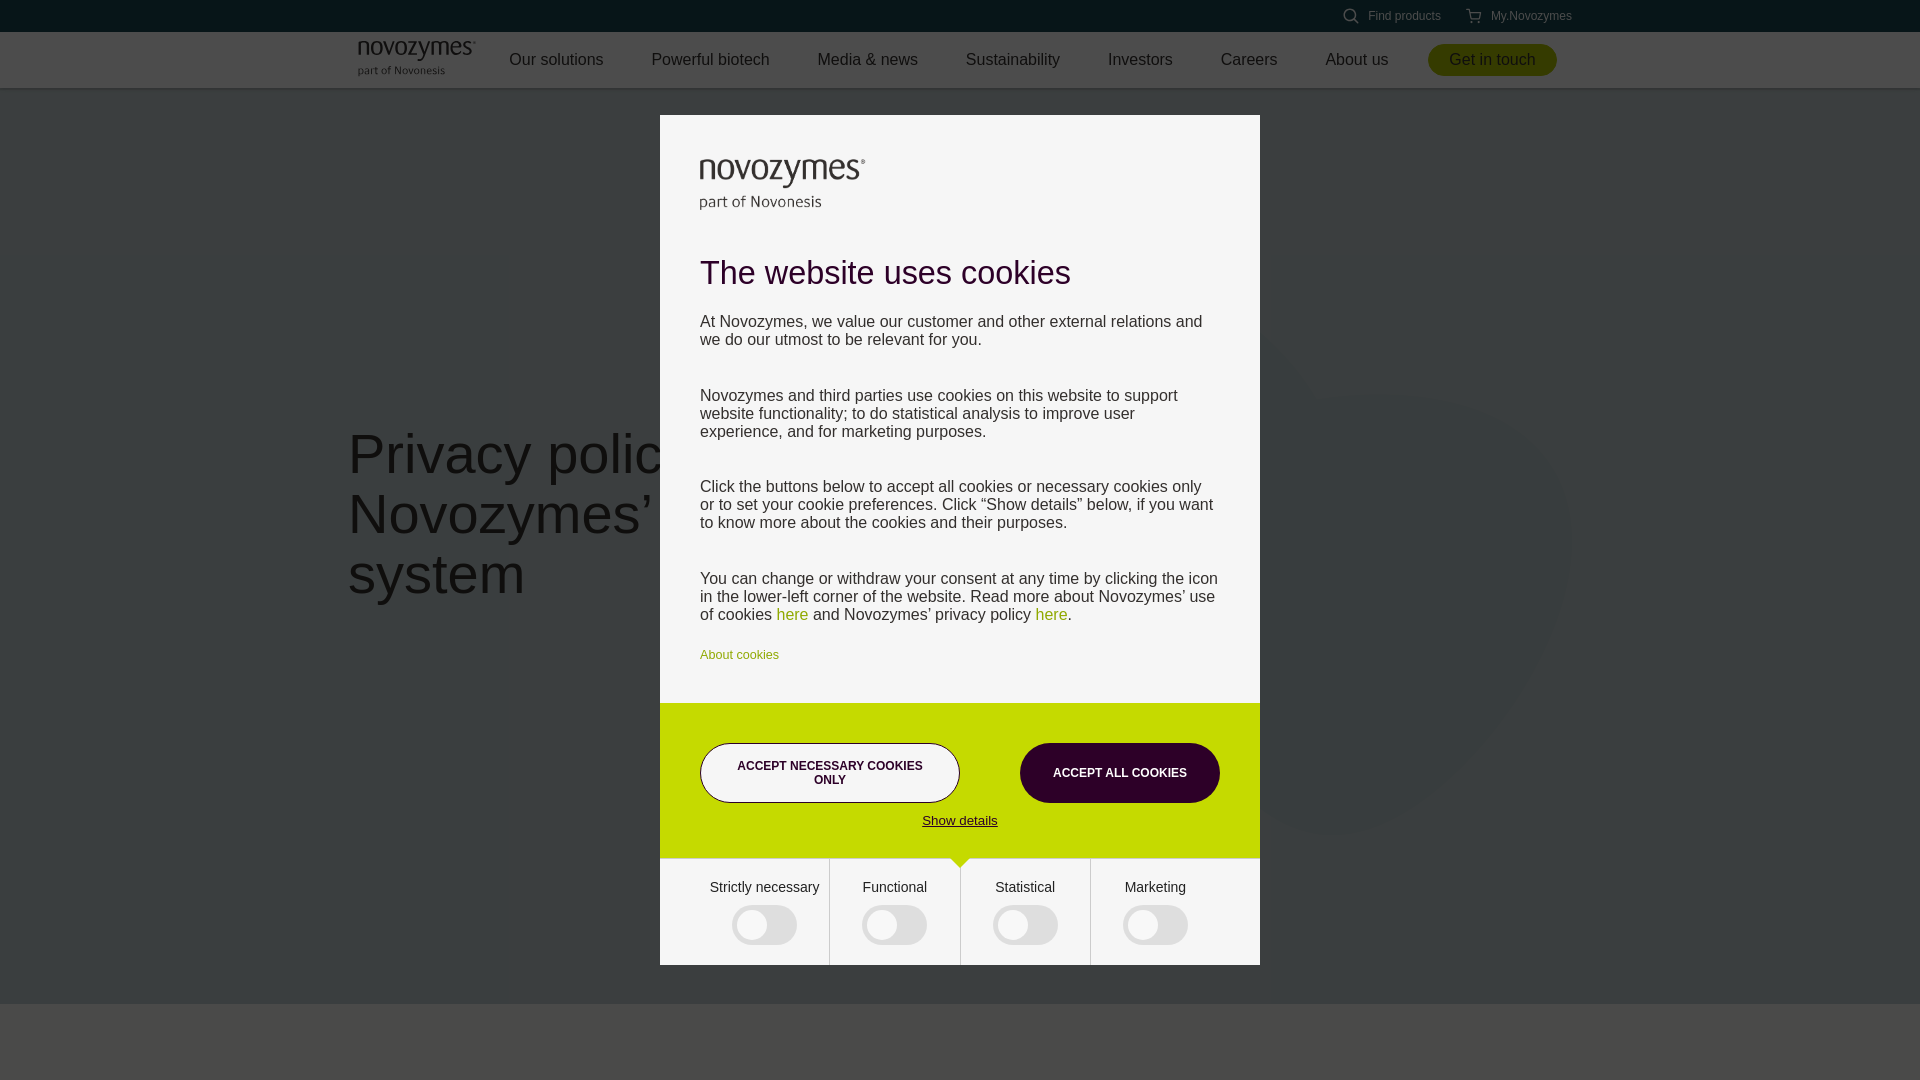 This screenshot has height=1080, width=1920. I want to click on ACCEPT ALL COOKIES, so click(1119, 773).